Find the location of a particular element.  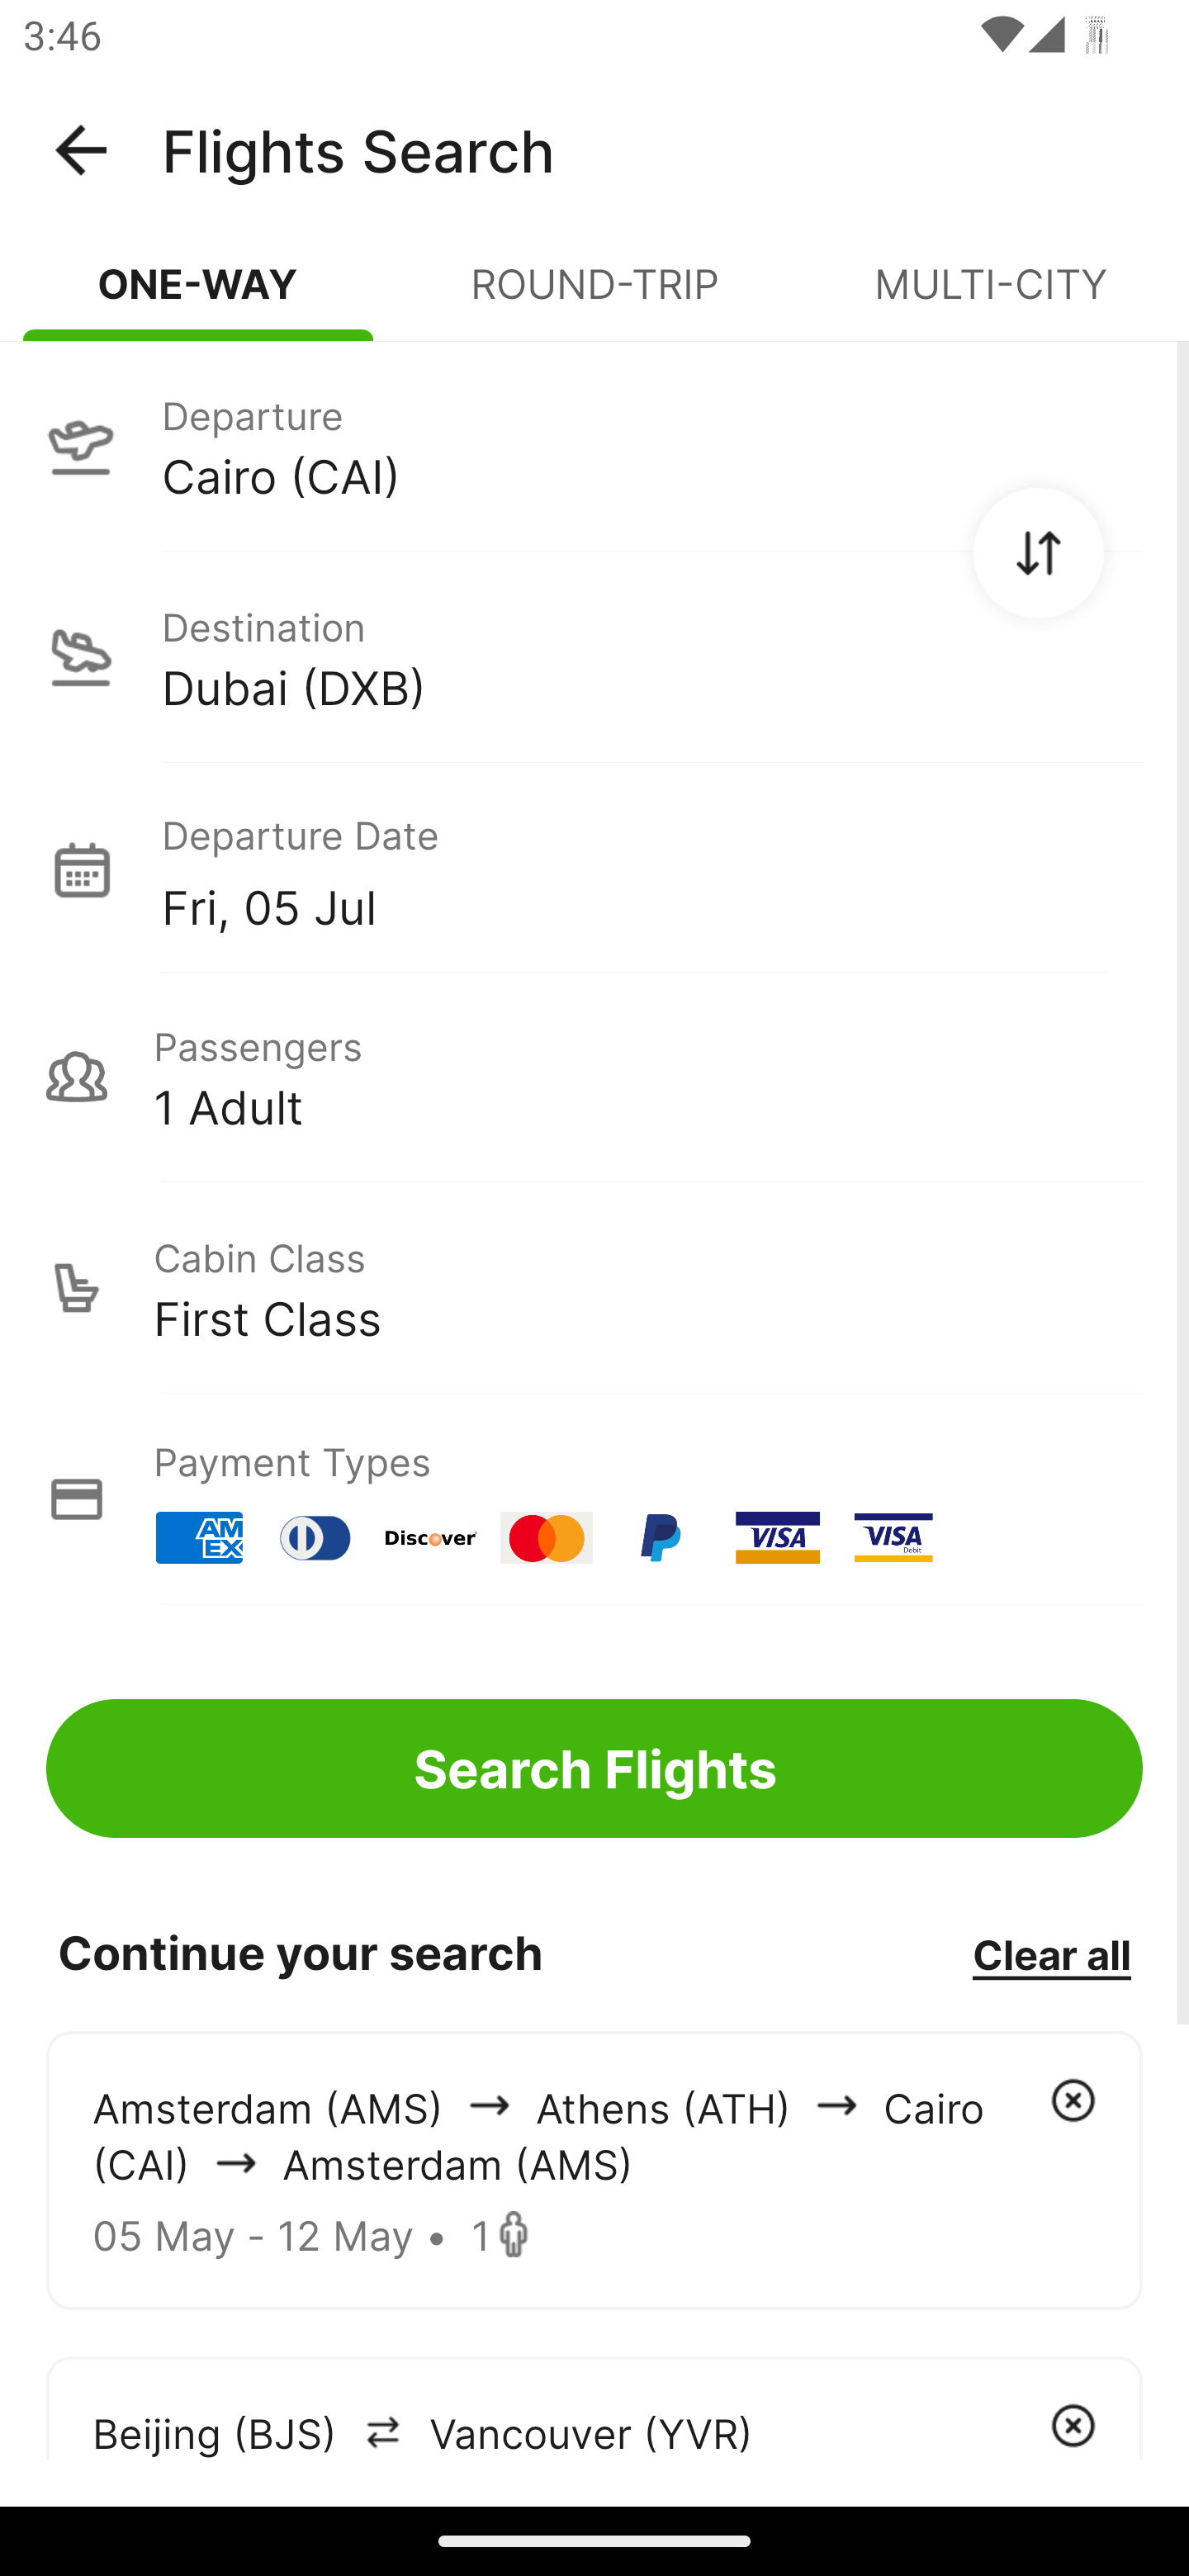

Clear all is located at coordinates (1051, 1953).